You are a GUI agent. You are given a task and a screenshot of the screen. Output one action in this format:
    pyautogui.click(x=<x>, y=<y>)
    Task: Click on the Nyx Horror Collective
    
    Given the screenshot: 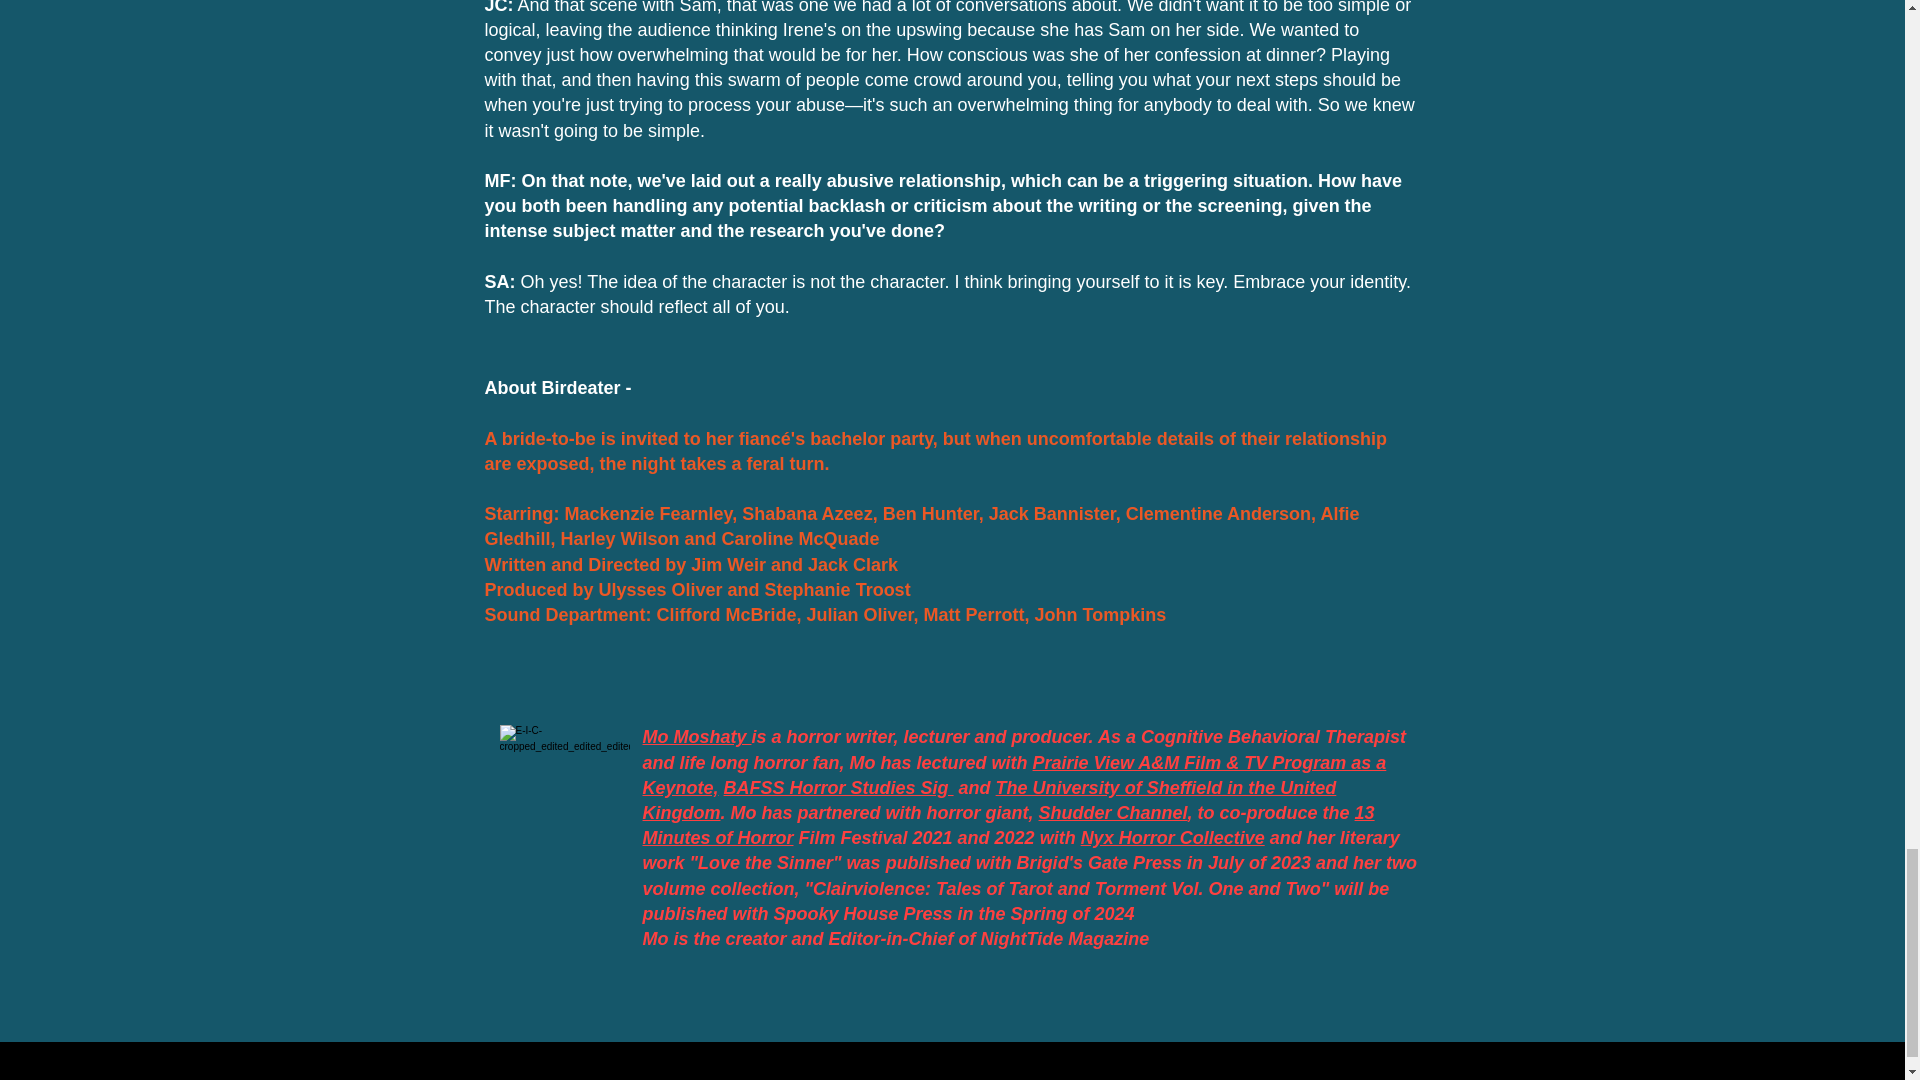 What is the action you would take?
    pyautogui.click(x=1172, y=838)
    